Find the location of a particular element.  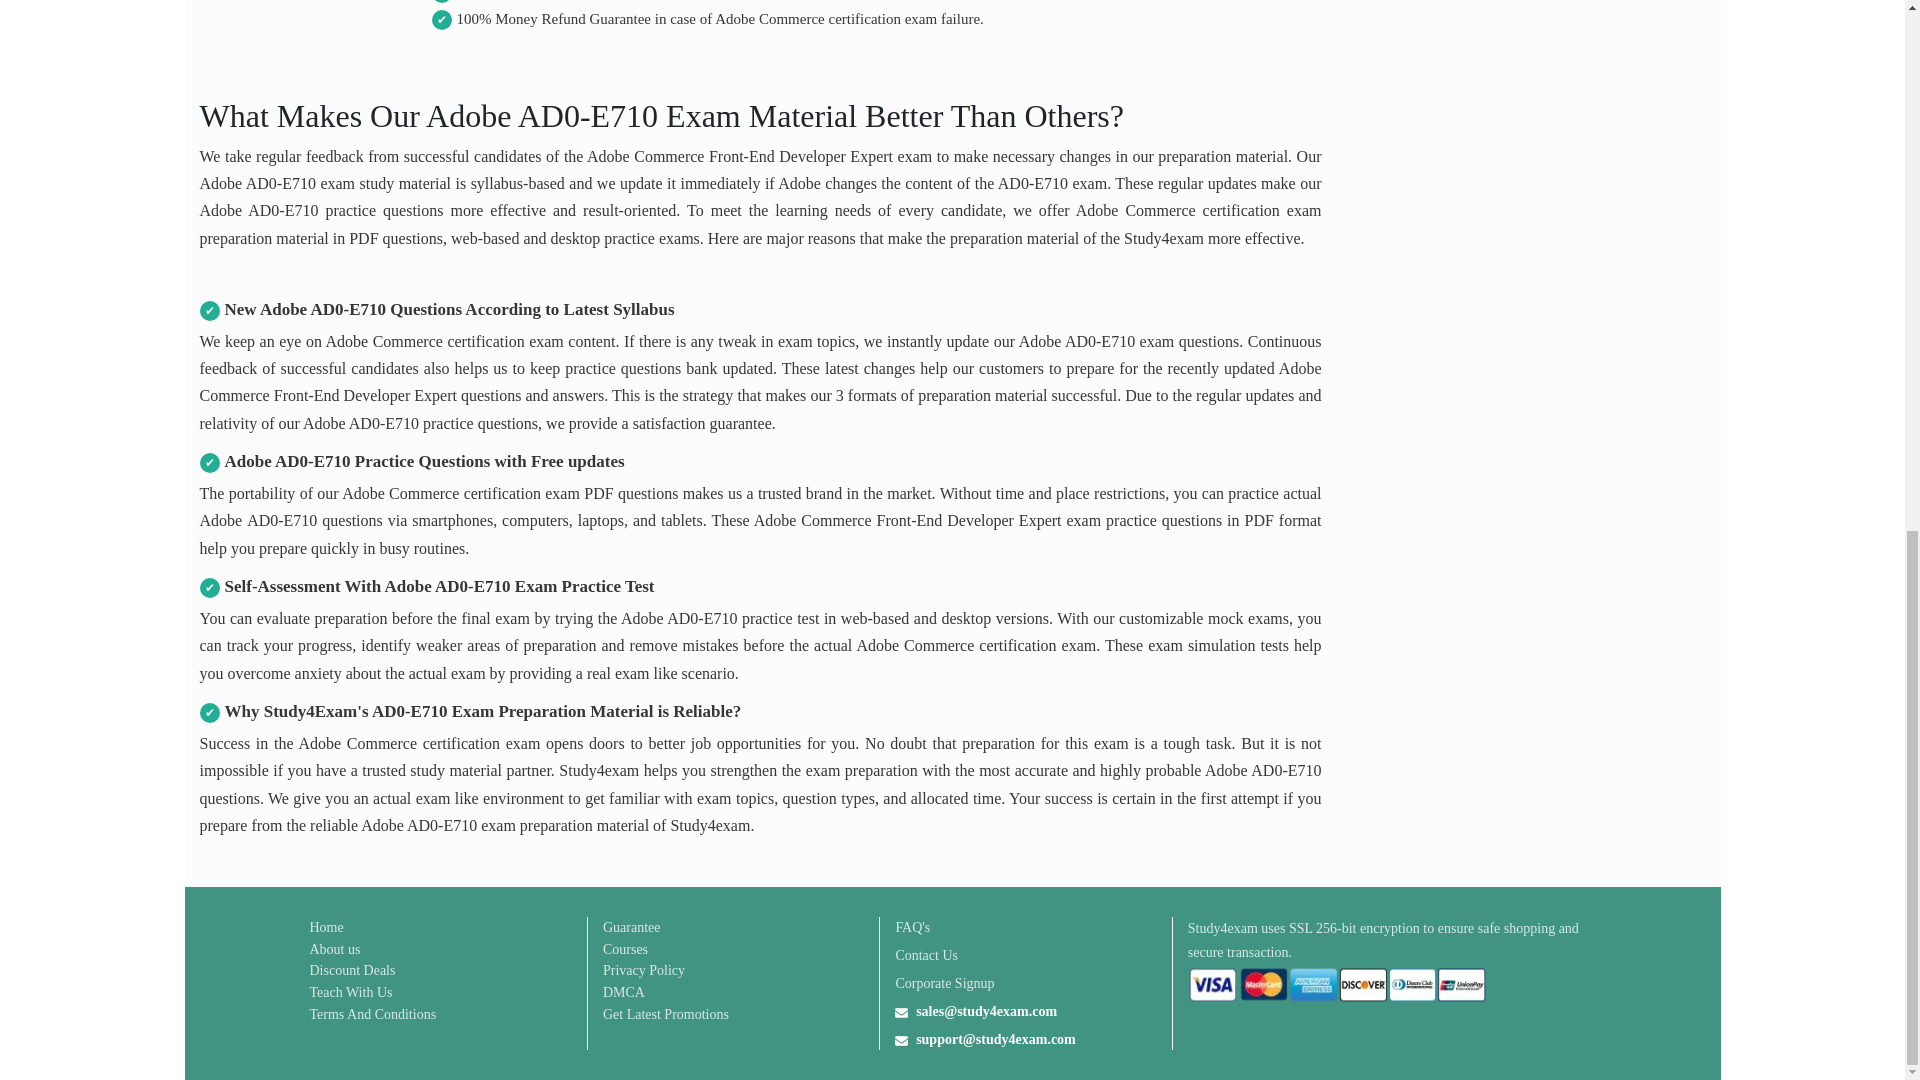

Discount Deals is located at coordinates (352, 970).